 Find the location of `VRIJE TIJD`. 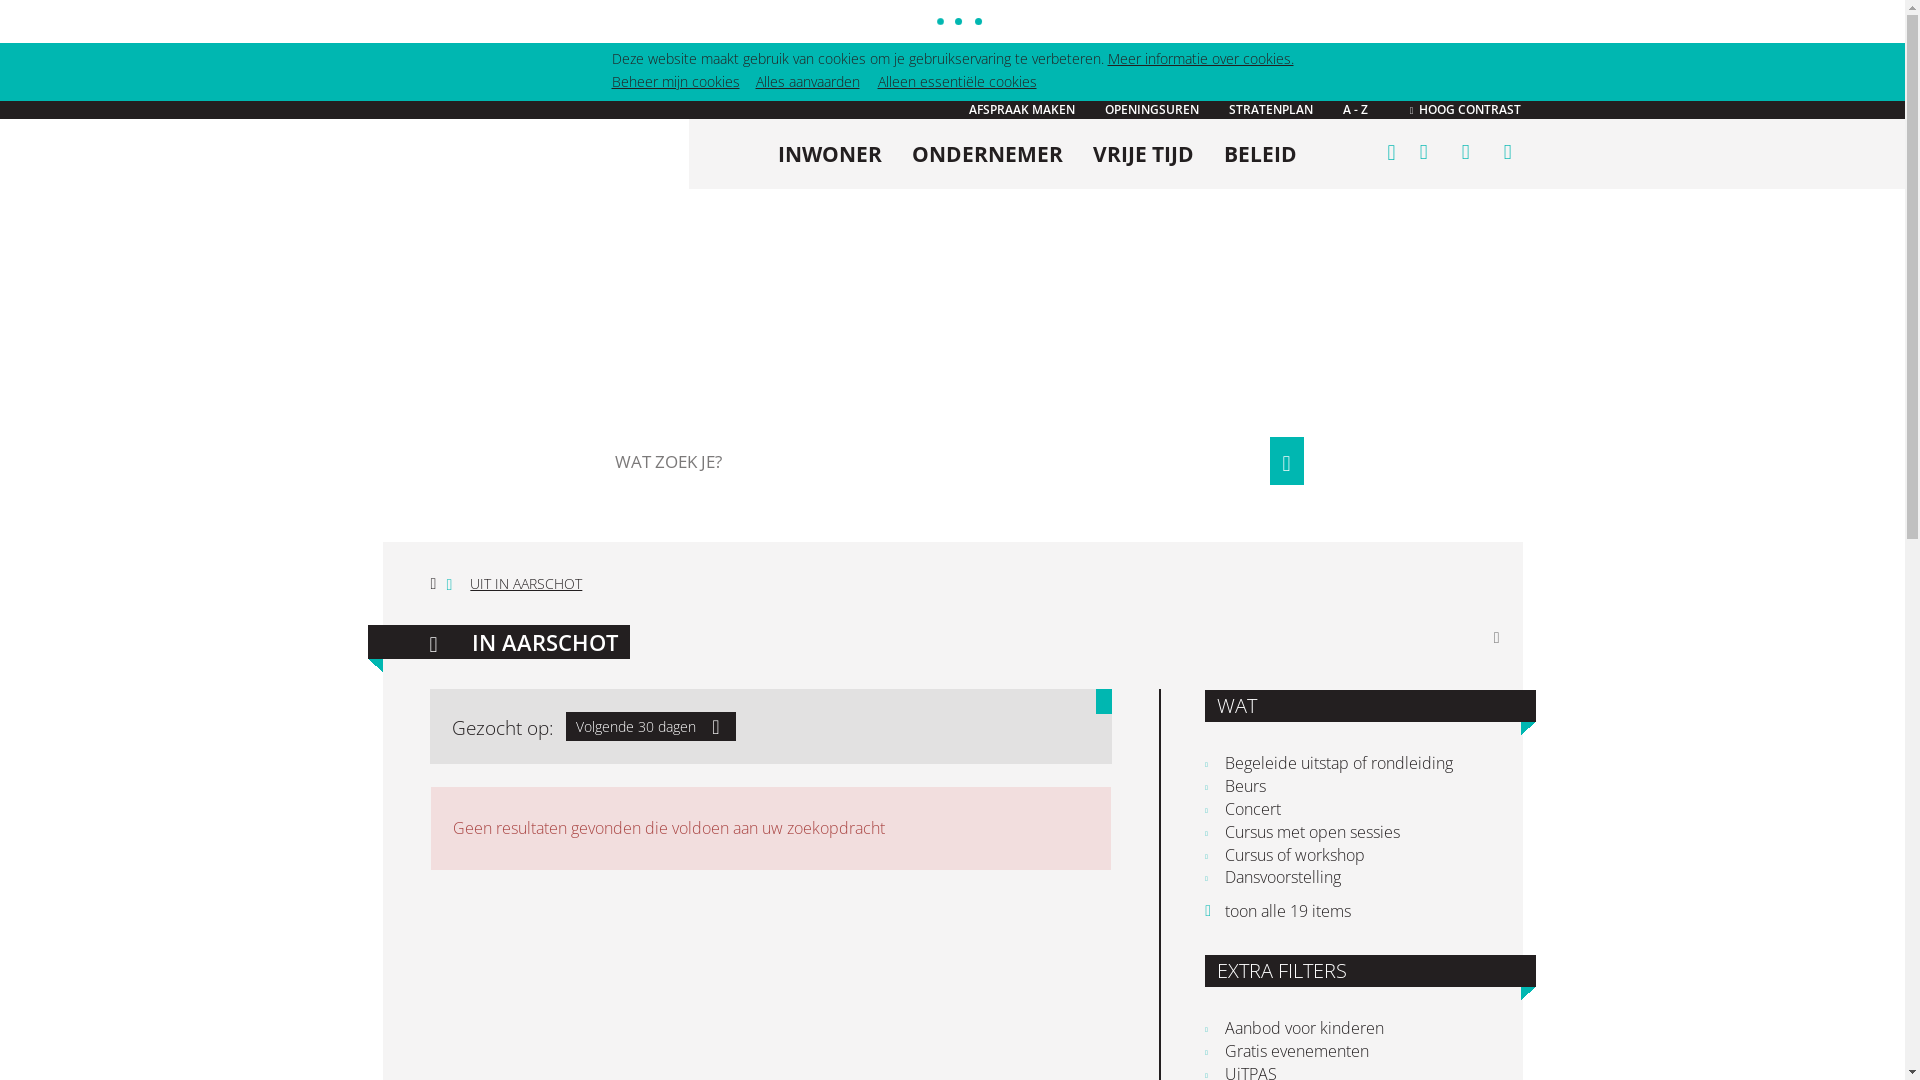

VRIJE TIJD is located at coordinates (1144, 154).